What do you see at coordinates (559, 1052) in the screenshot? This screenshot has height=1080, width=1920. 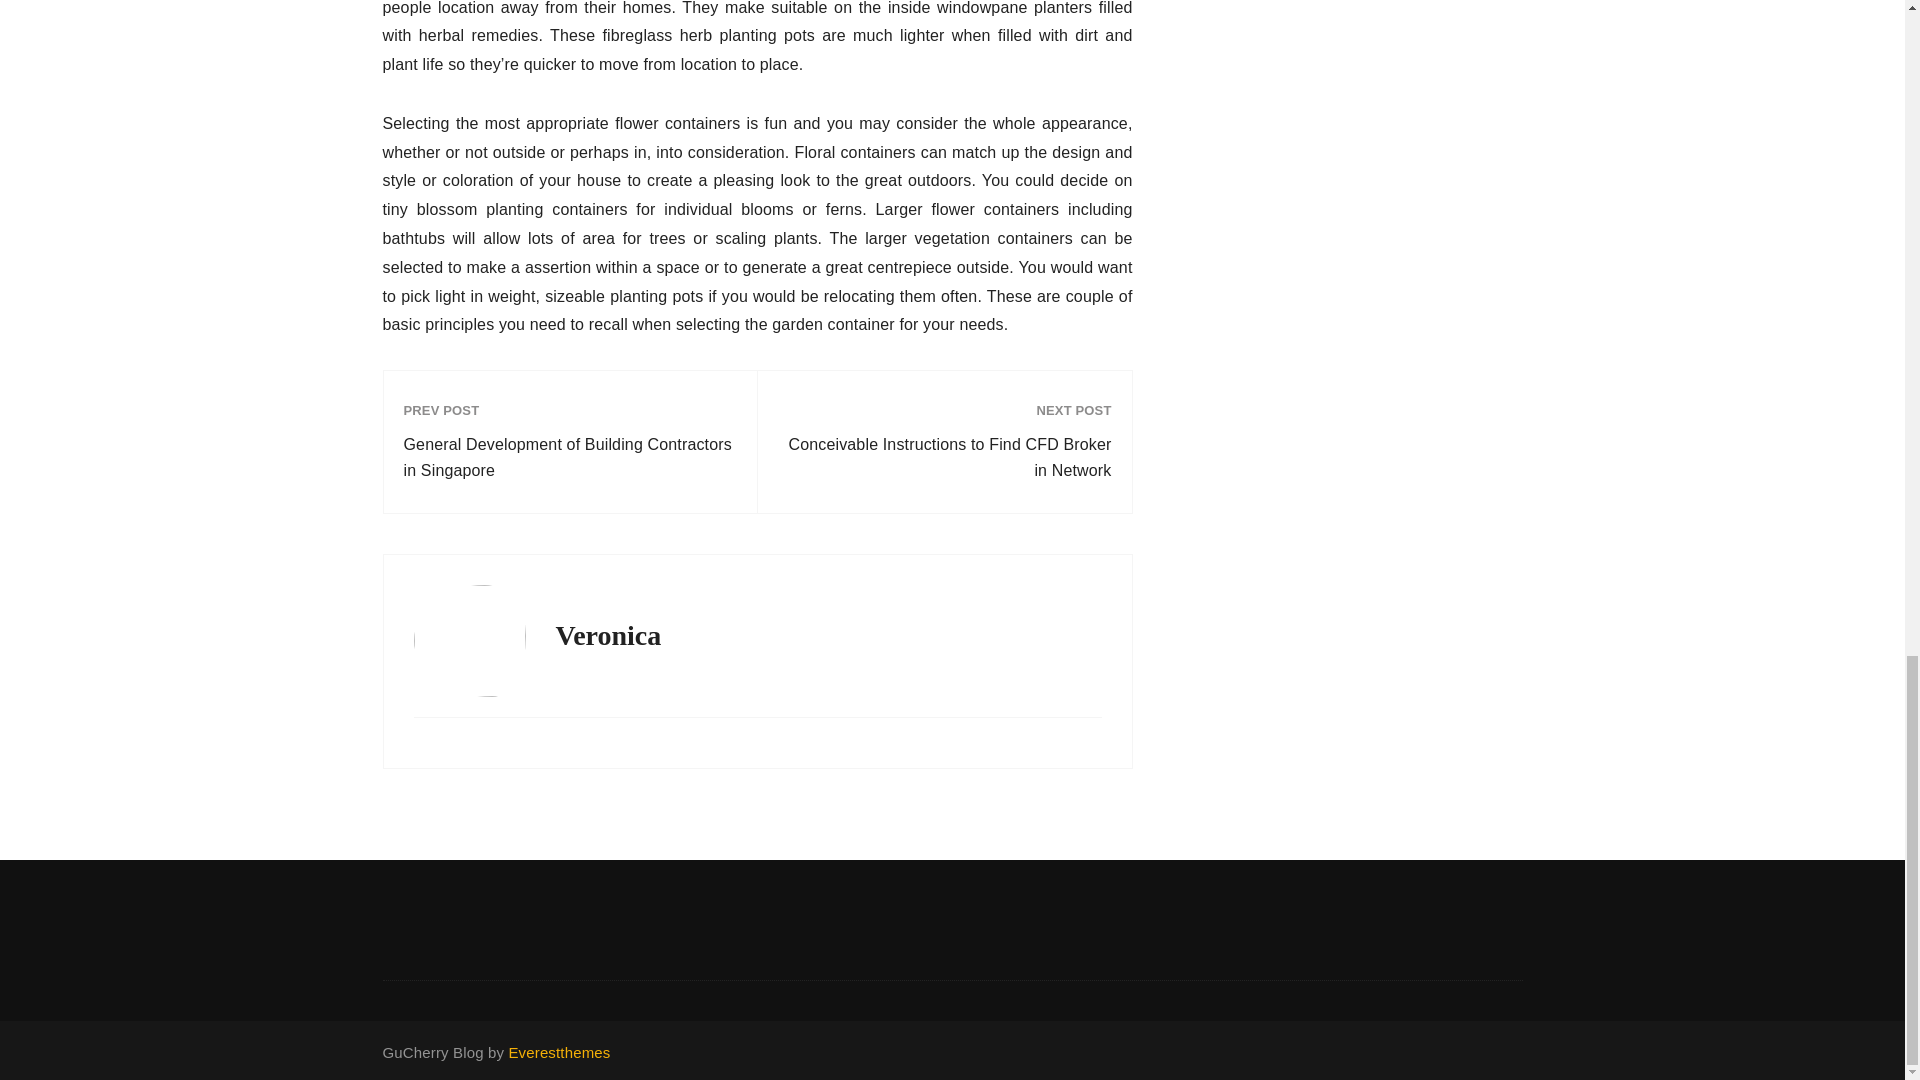 I see `Everestthemes` at bounding box center [559, 1052].